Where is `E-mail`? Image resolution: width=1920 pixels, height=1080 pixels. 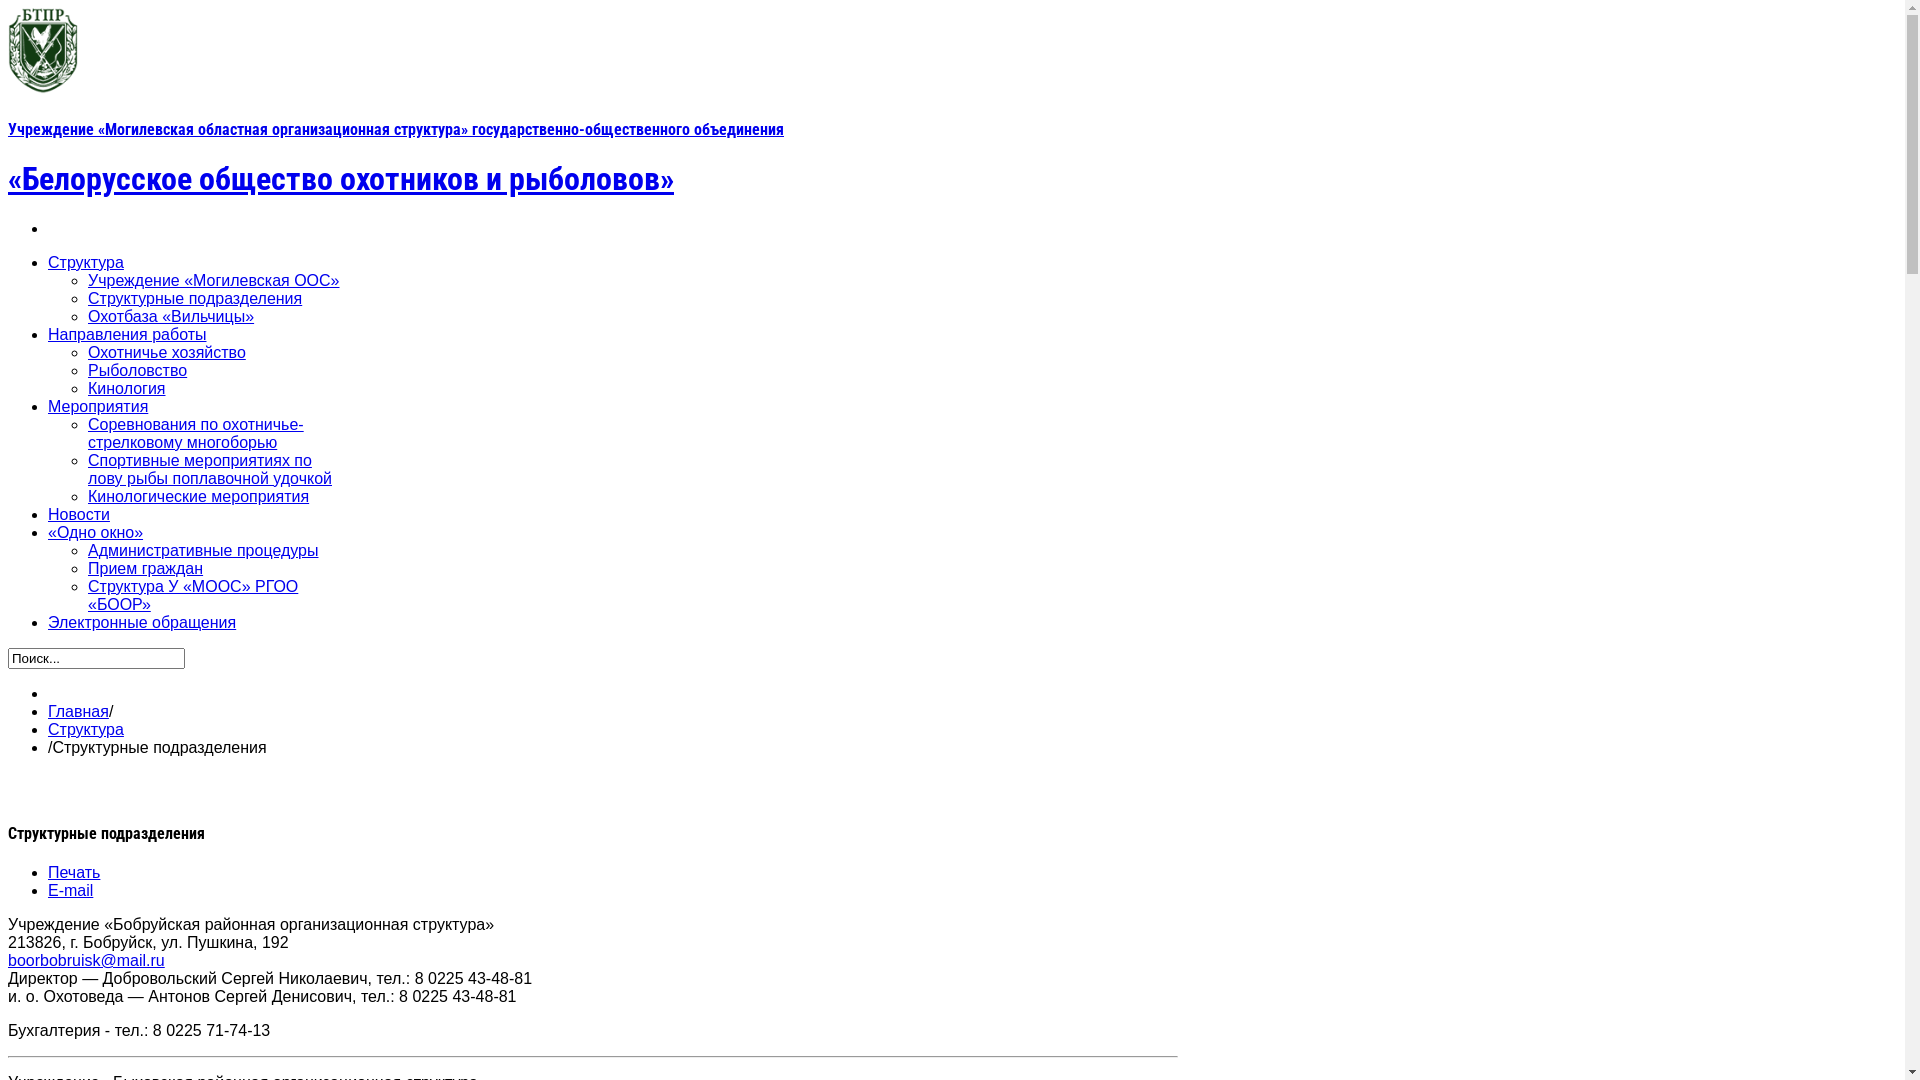
E-mail is located at coordinates (70, 890).